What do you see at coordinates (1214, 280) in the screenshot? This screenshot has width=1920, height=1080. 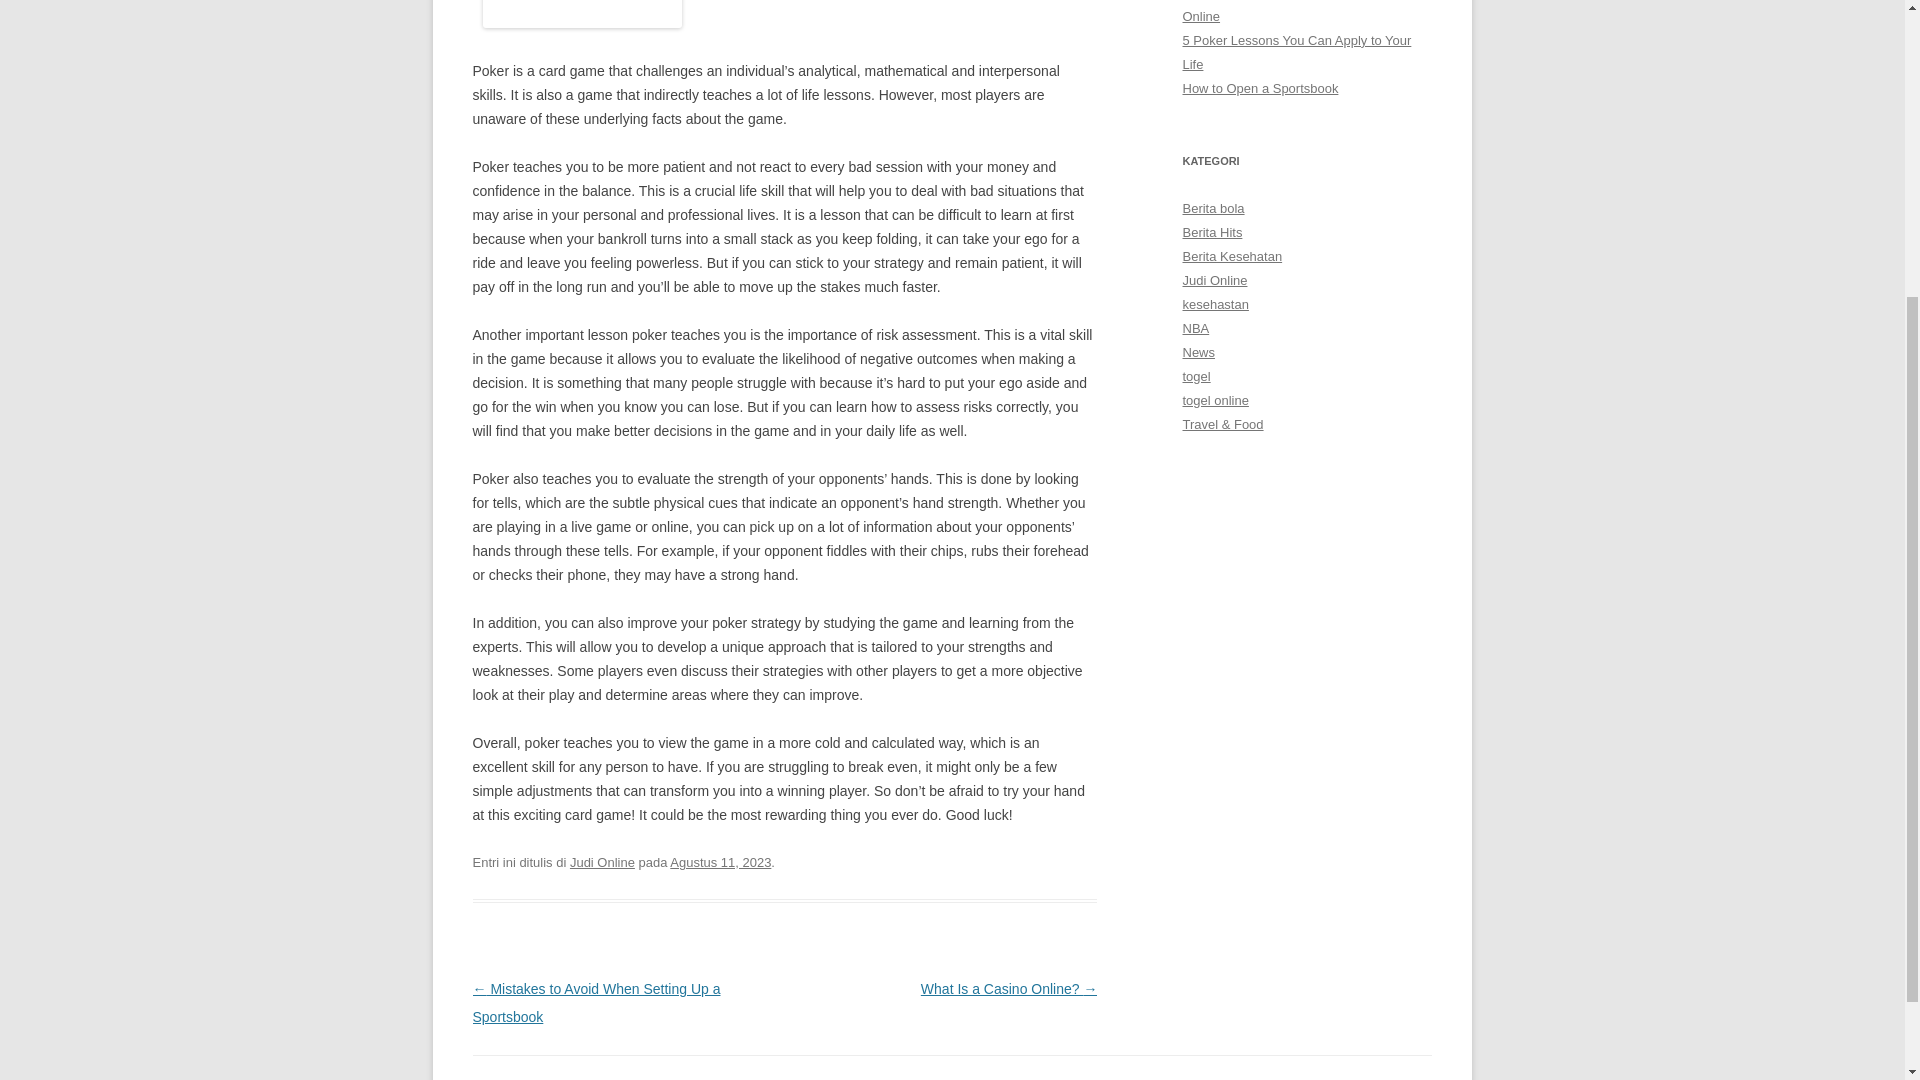 I see `Judi Online` at bounding box center [1214, 280].